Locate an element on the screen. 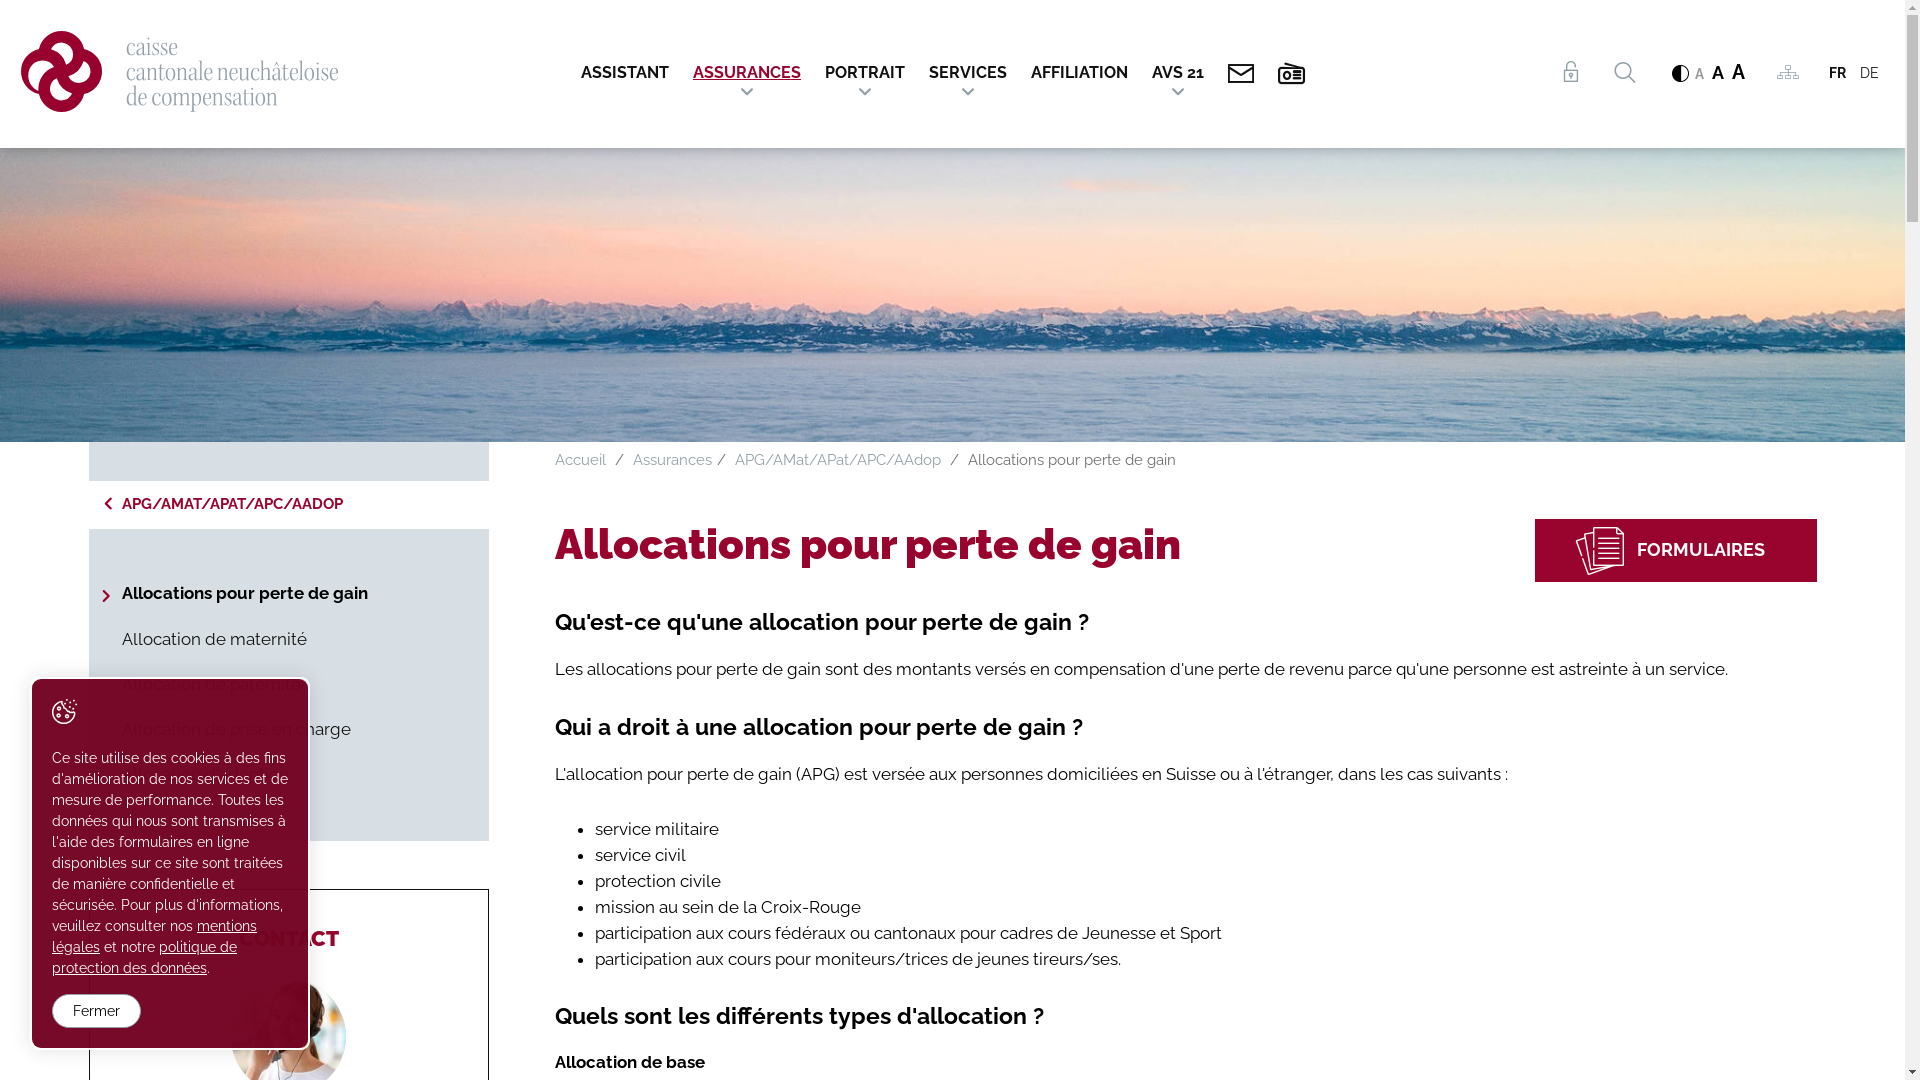 This screenshot has height=1080, width=1920. A is located at coordinates (1718, 73).